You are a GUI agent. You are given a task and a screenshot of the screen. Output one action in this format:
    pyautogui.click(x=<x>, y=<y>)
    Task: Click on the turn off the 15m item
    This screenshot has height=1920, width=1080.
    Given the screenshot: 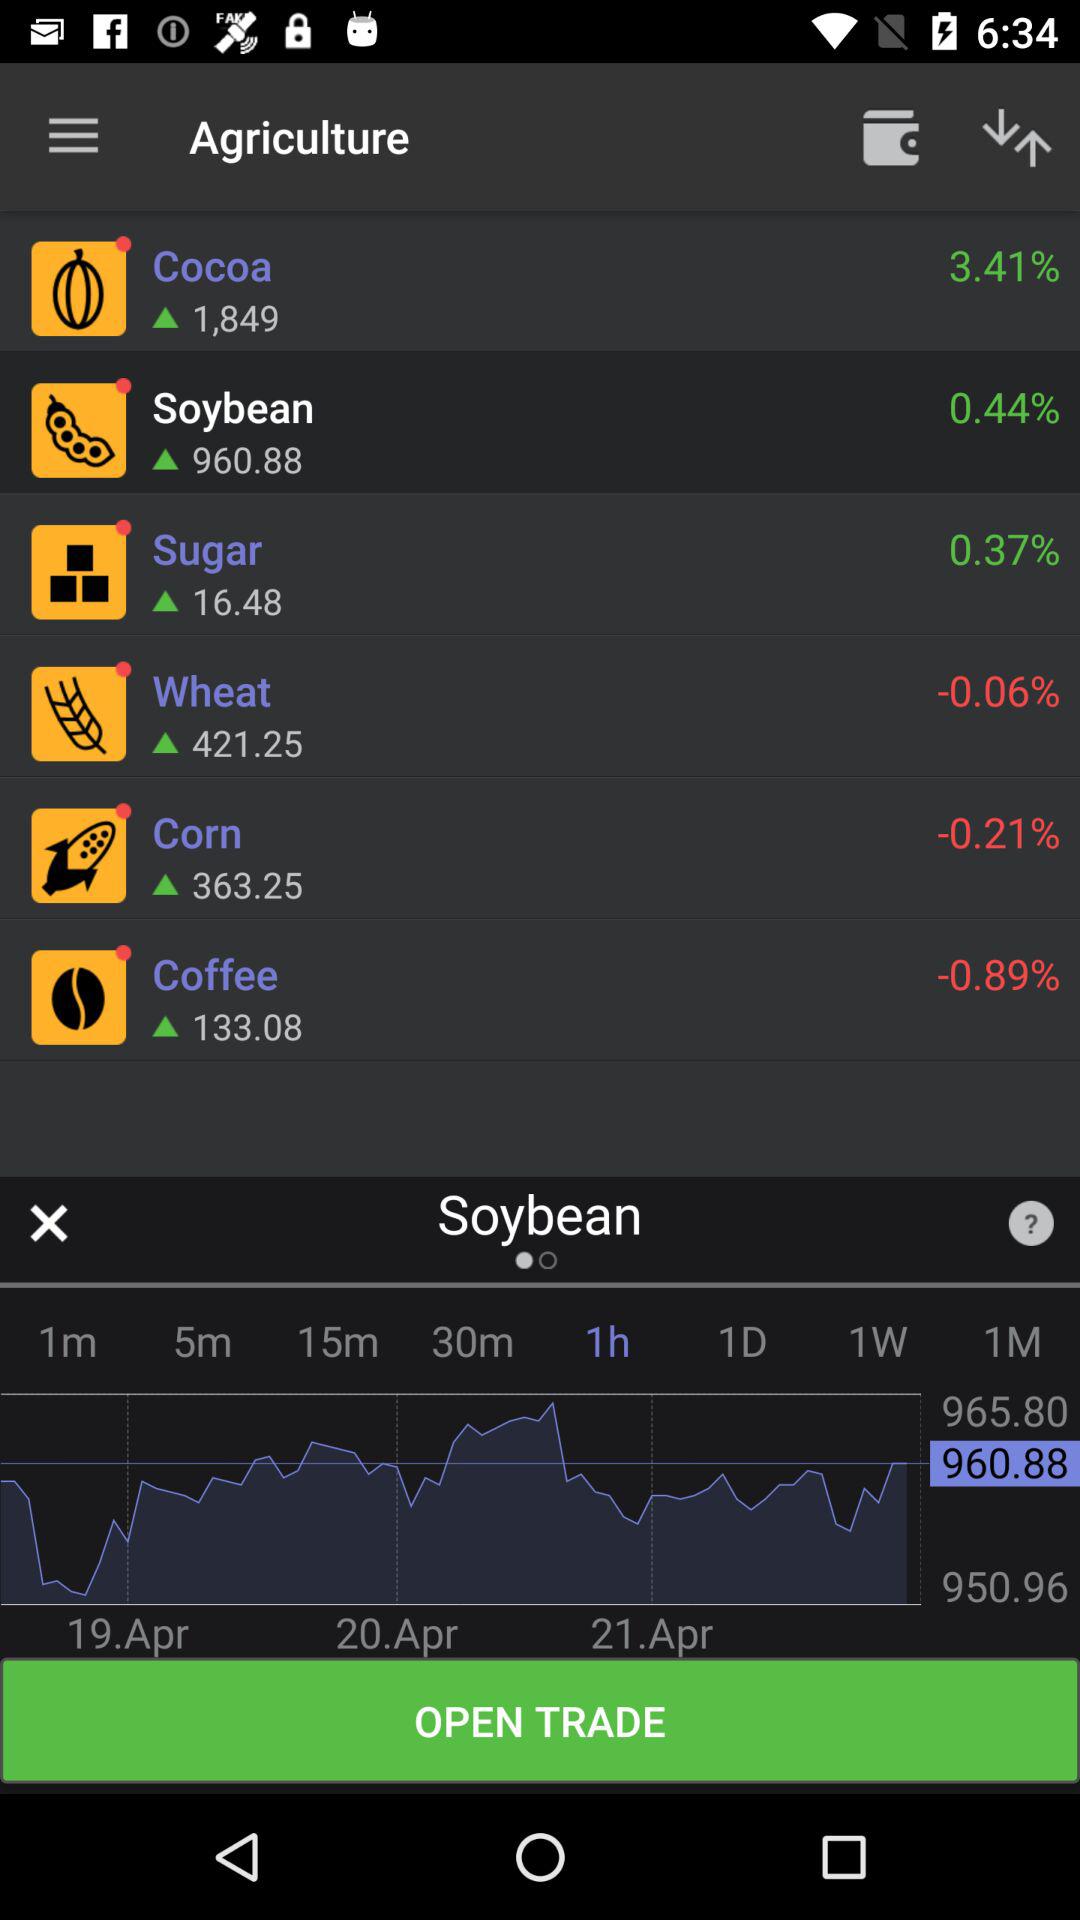 What is the action you would take?
    pyautogui.click(x=338, y=1340)
    